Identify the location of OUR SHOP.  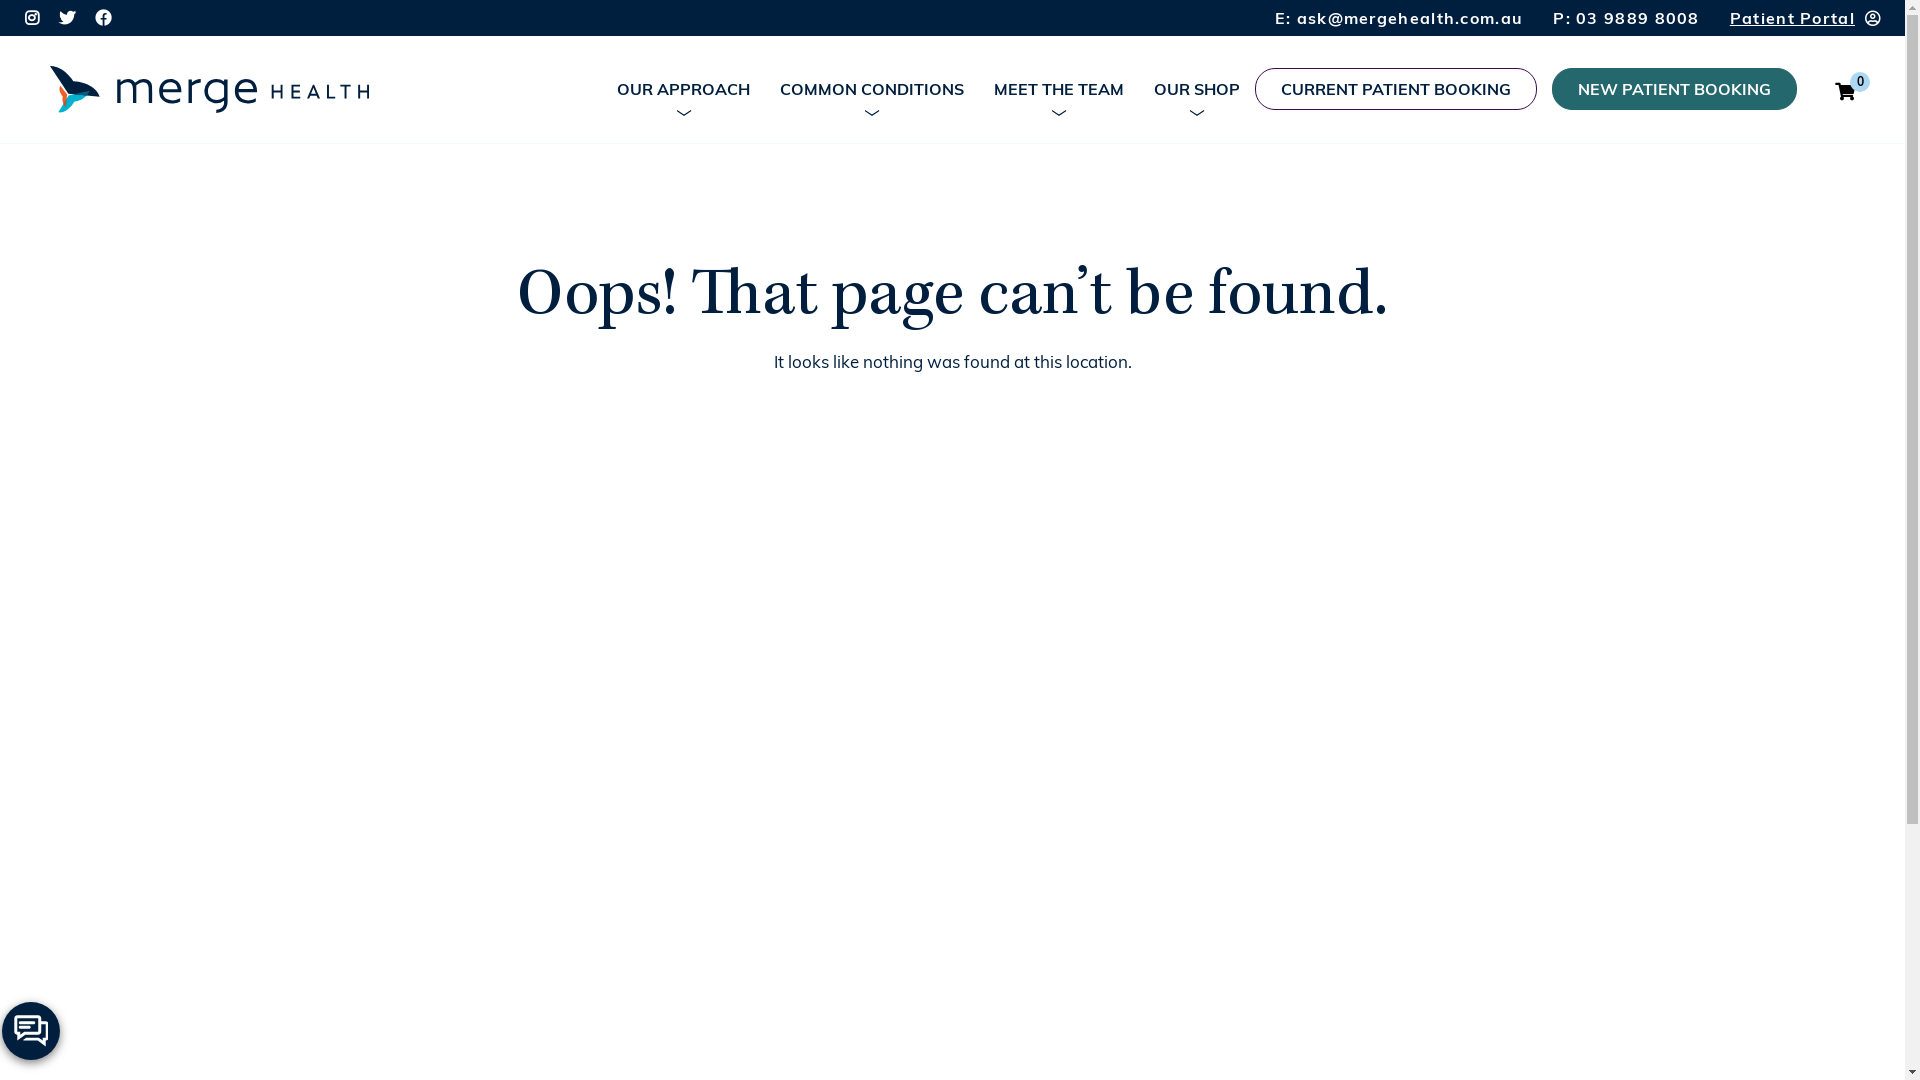
(1197, 89).